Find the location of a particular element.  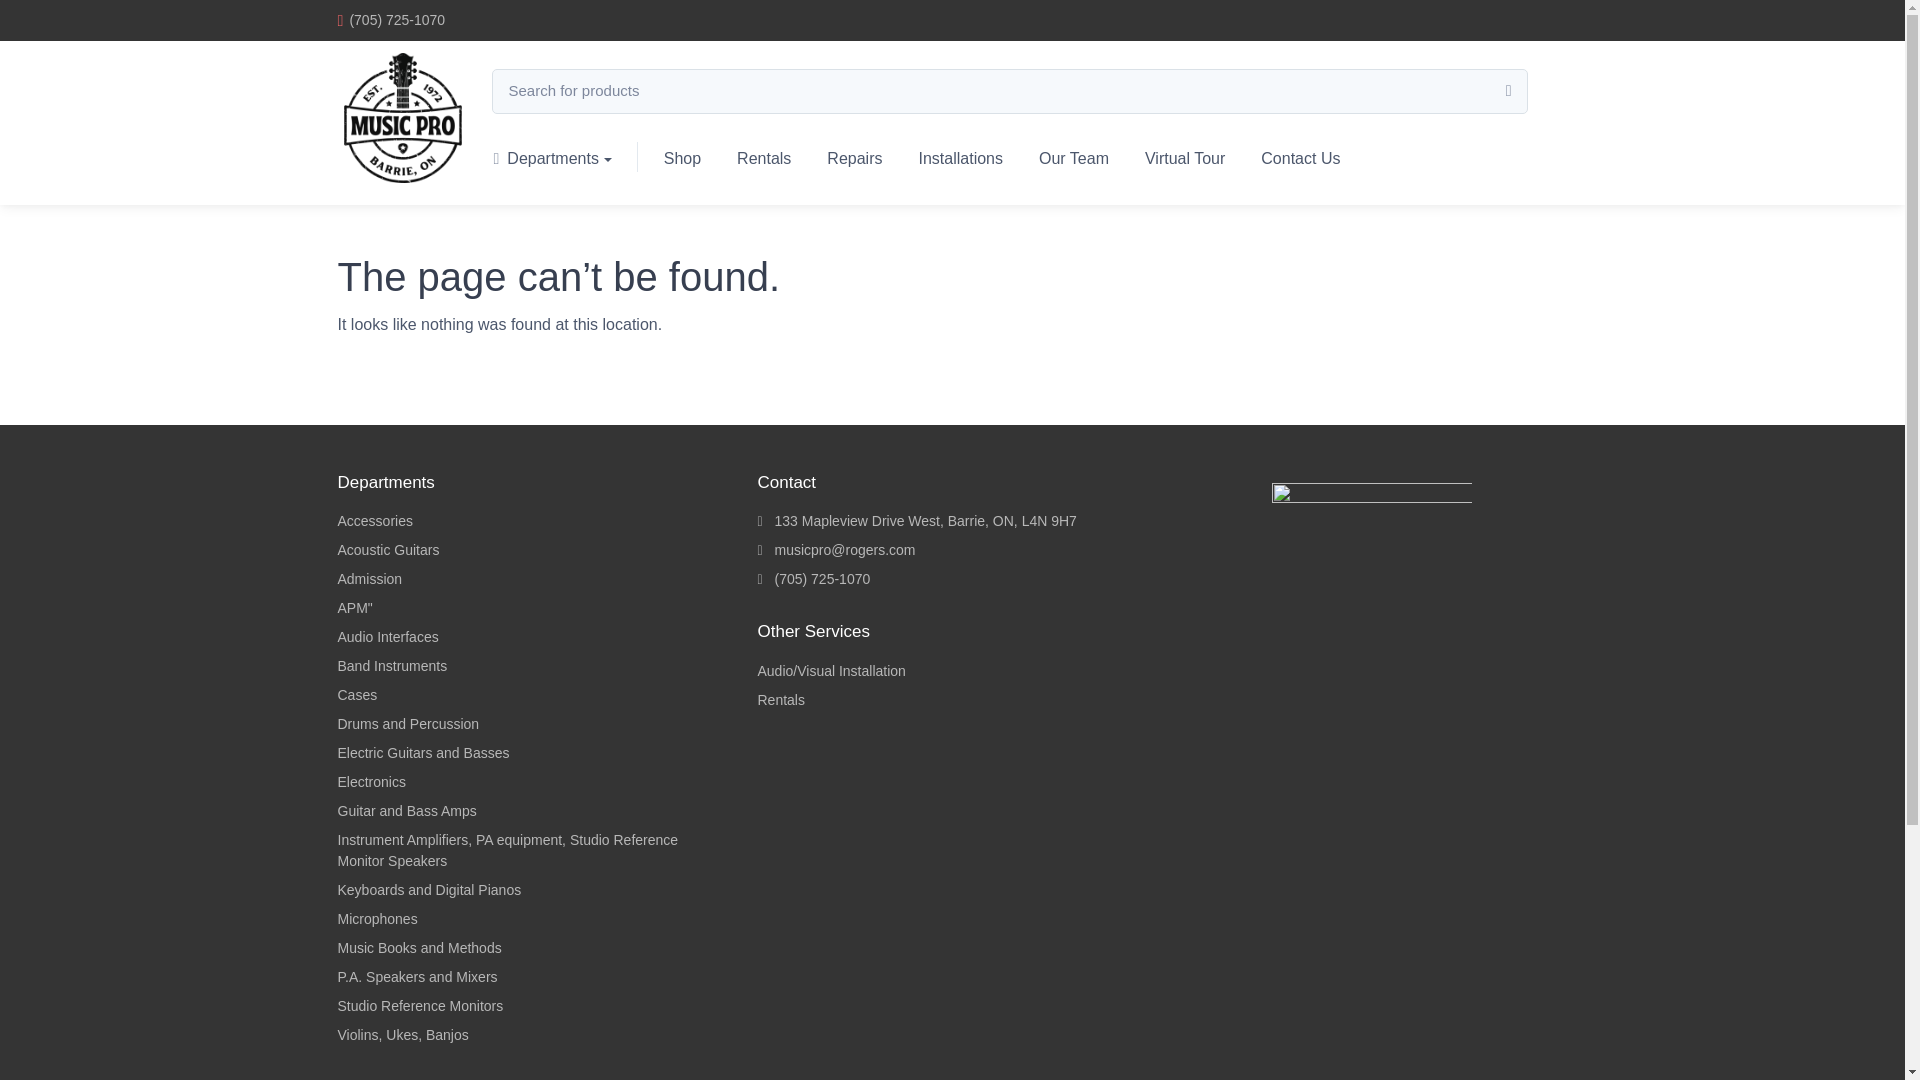

Email Us is located at coordinates (951, 550).